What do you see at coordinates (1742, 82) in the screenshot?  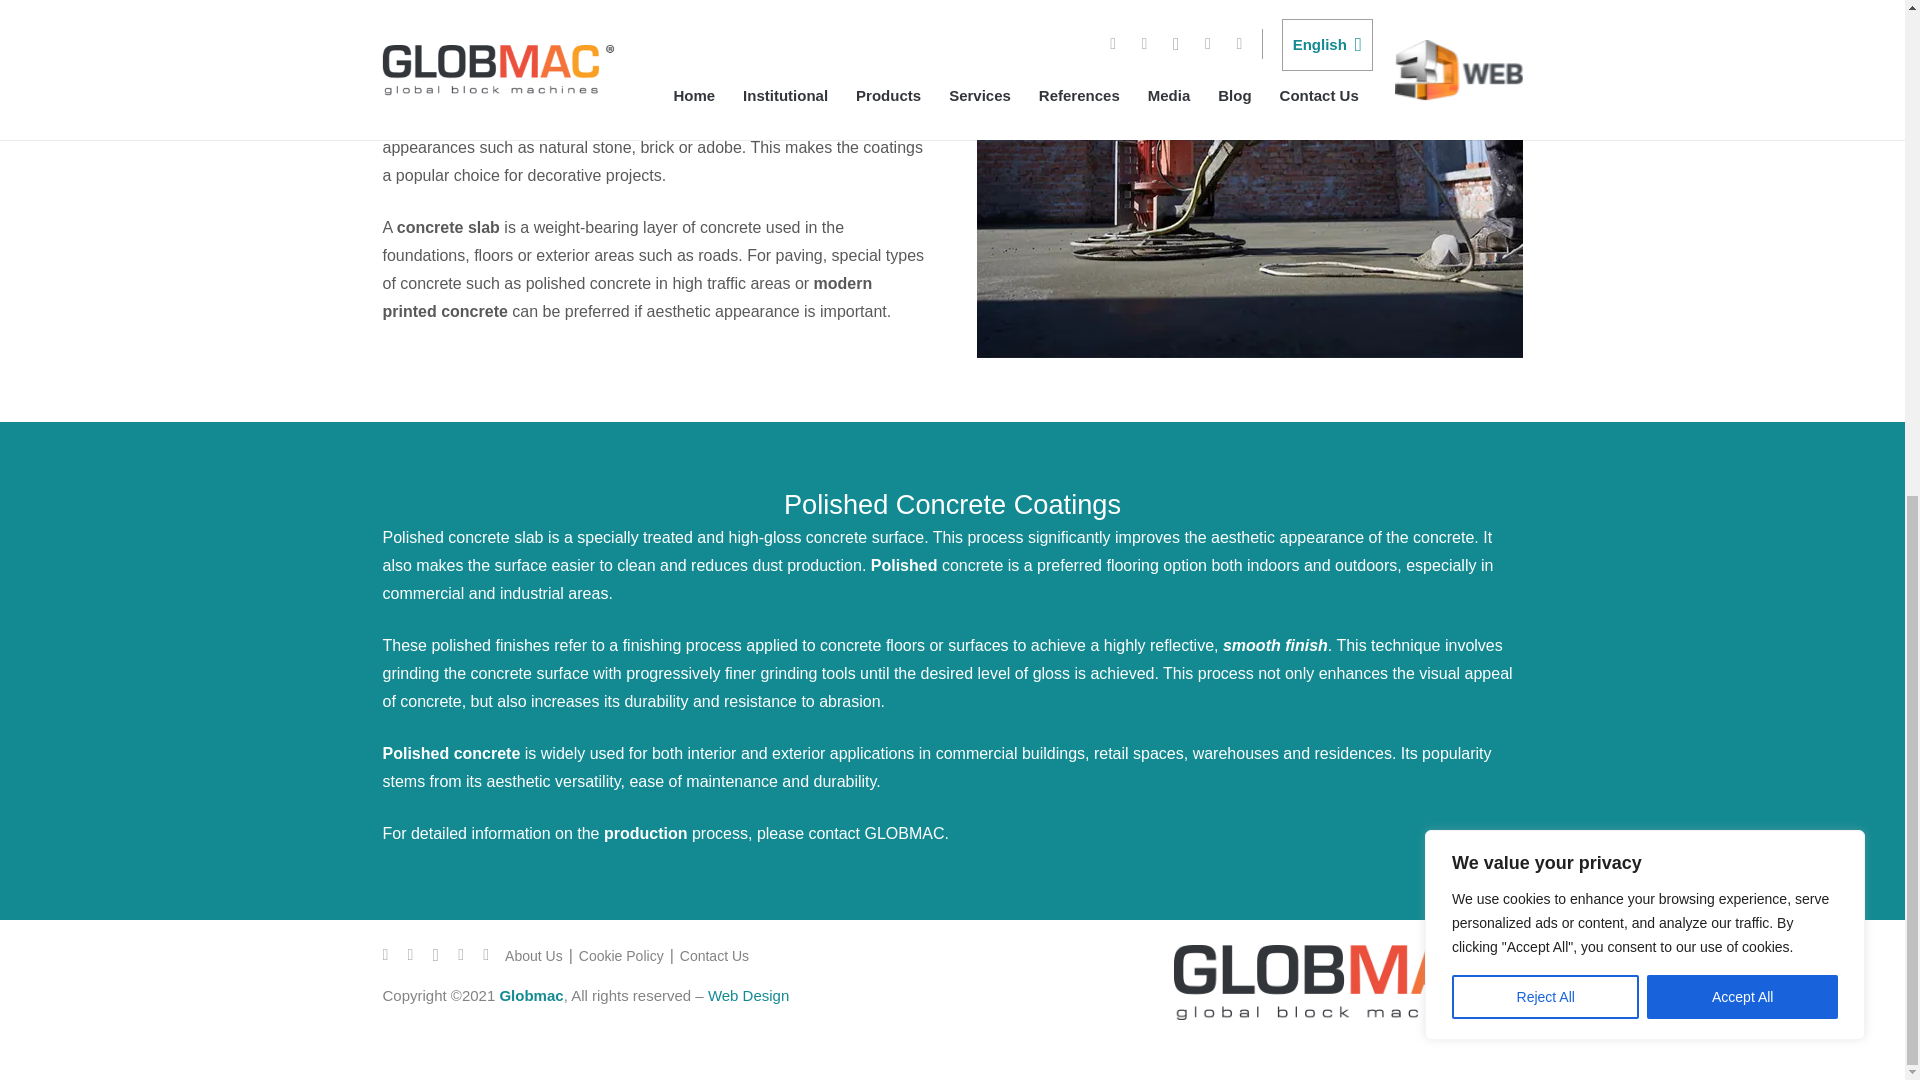 I see `Accept All` at bounding box center [1742, 82].